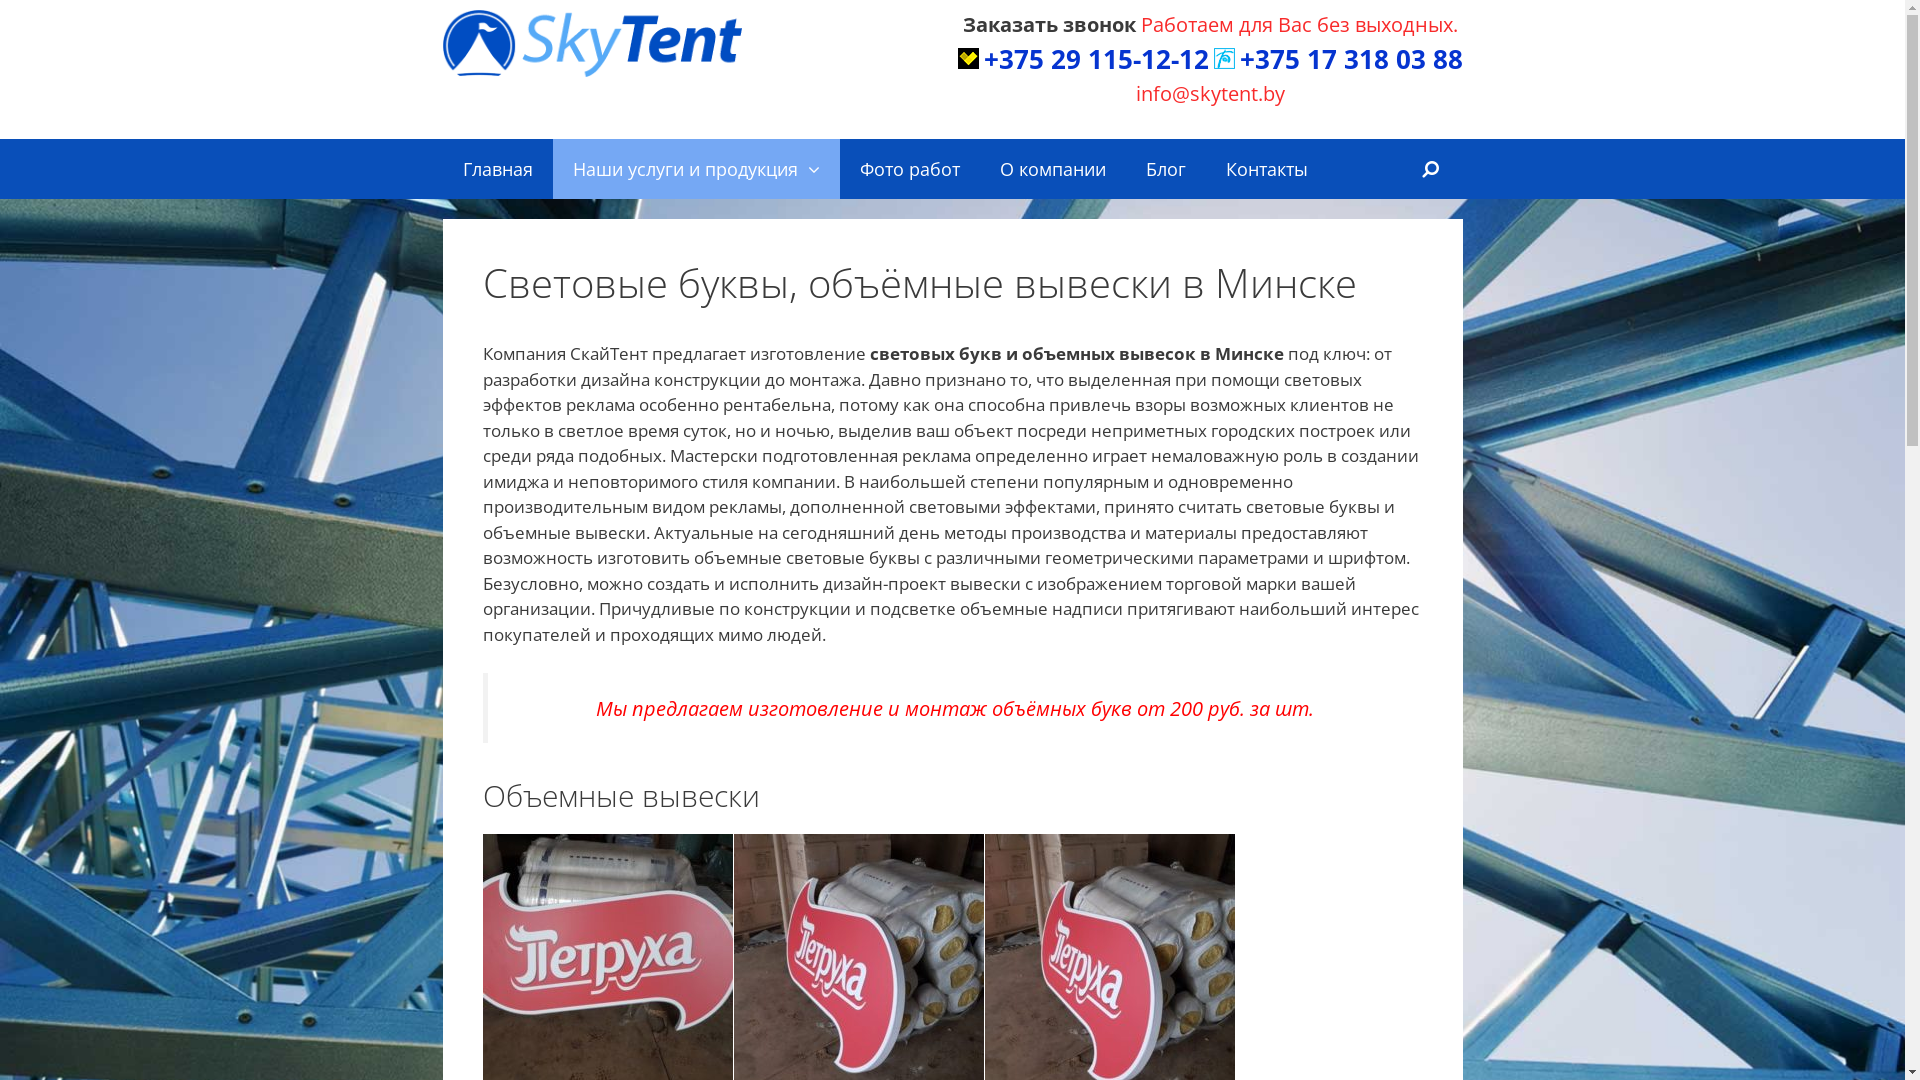 The image size is (1920, 1080). I want to click on +375 29 115-12-12, so click(1096, 59).